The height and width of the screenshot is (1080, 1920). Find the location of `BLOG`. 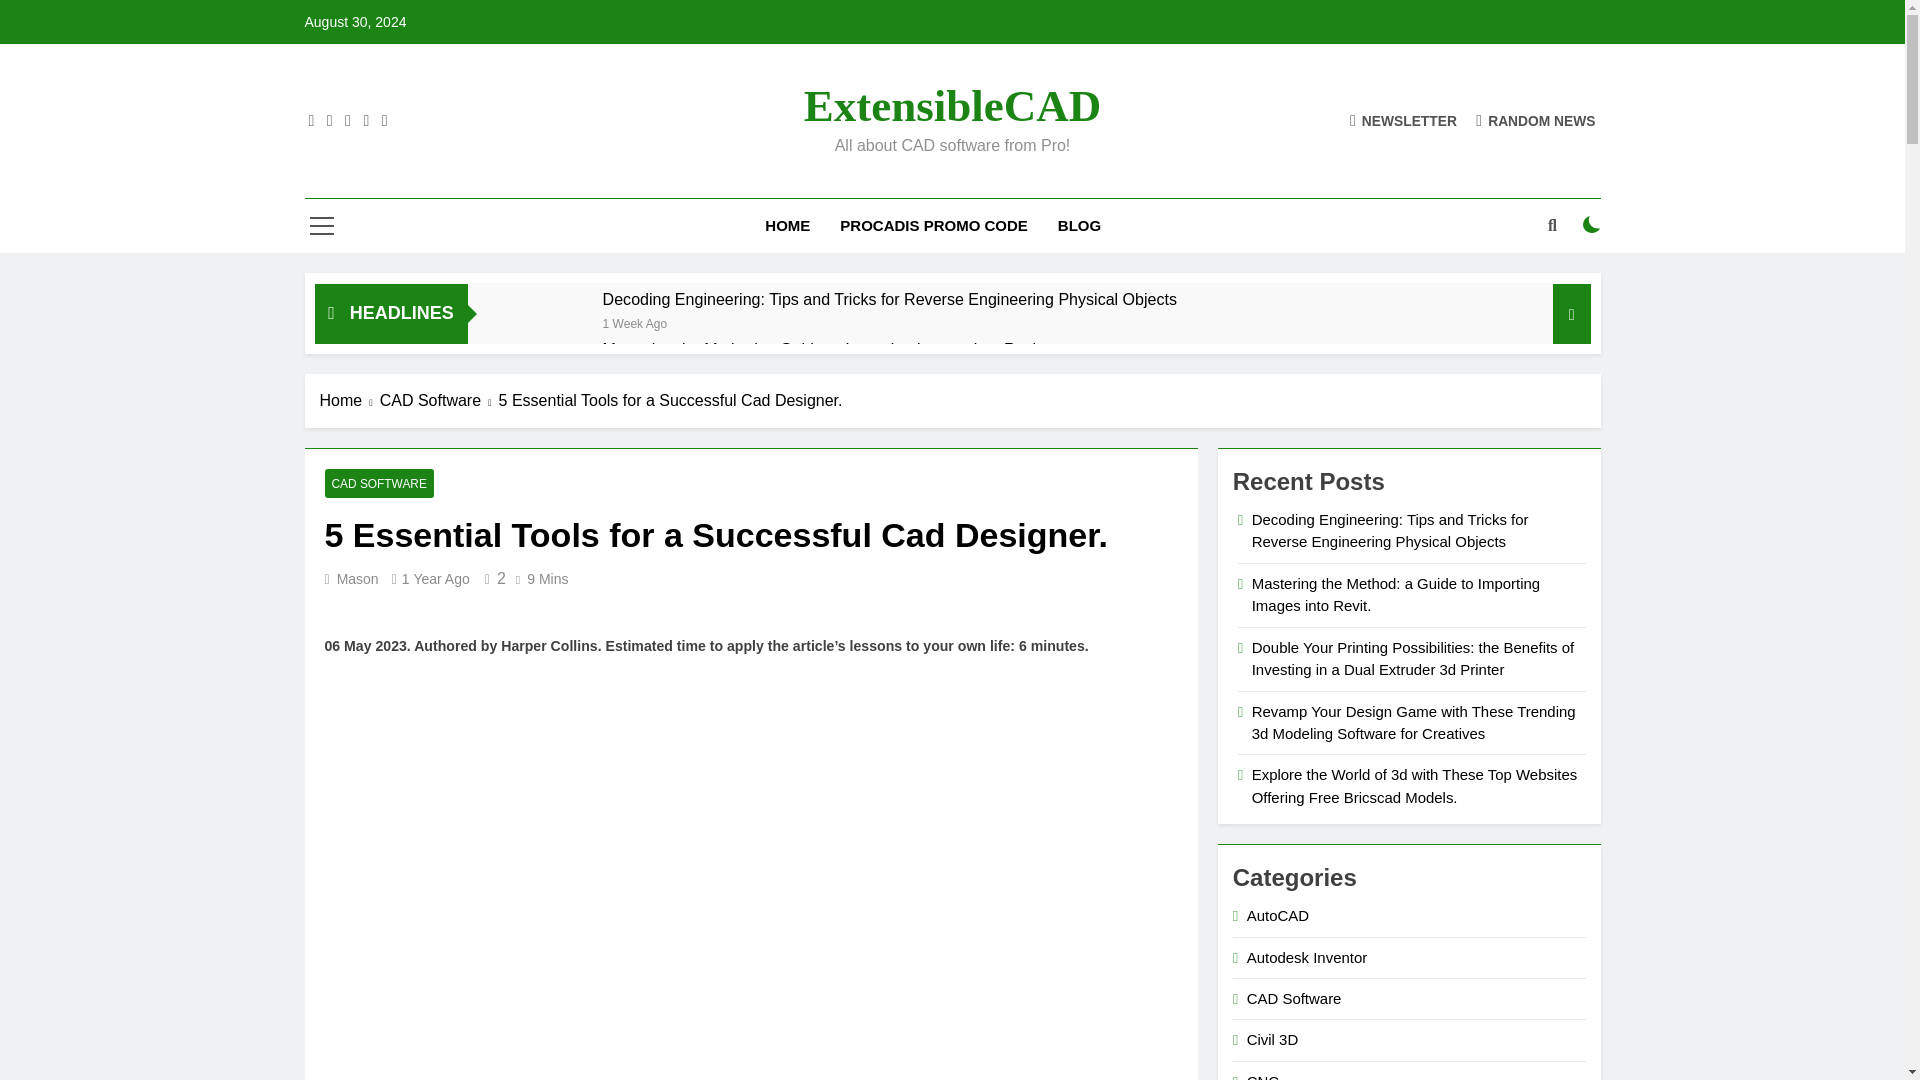

BLOG is located at coordinates (1078, 225).